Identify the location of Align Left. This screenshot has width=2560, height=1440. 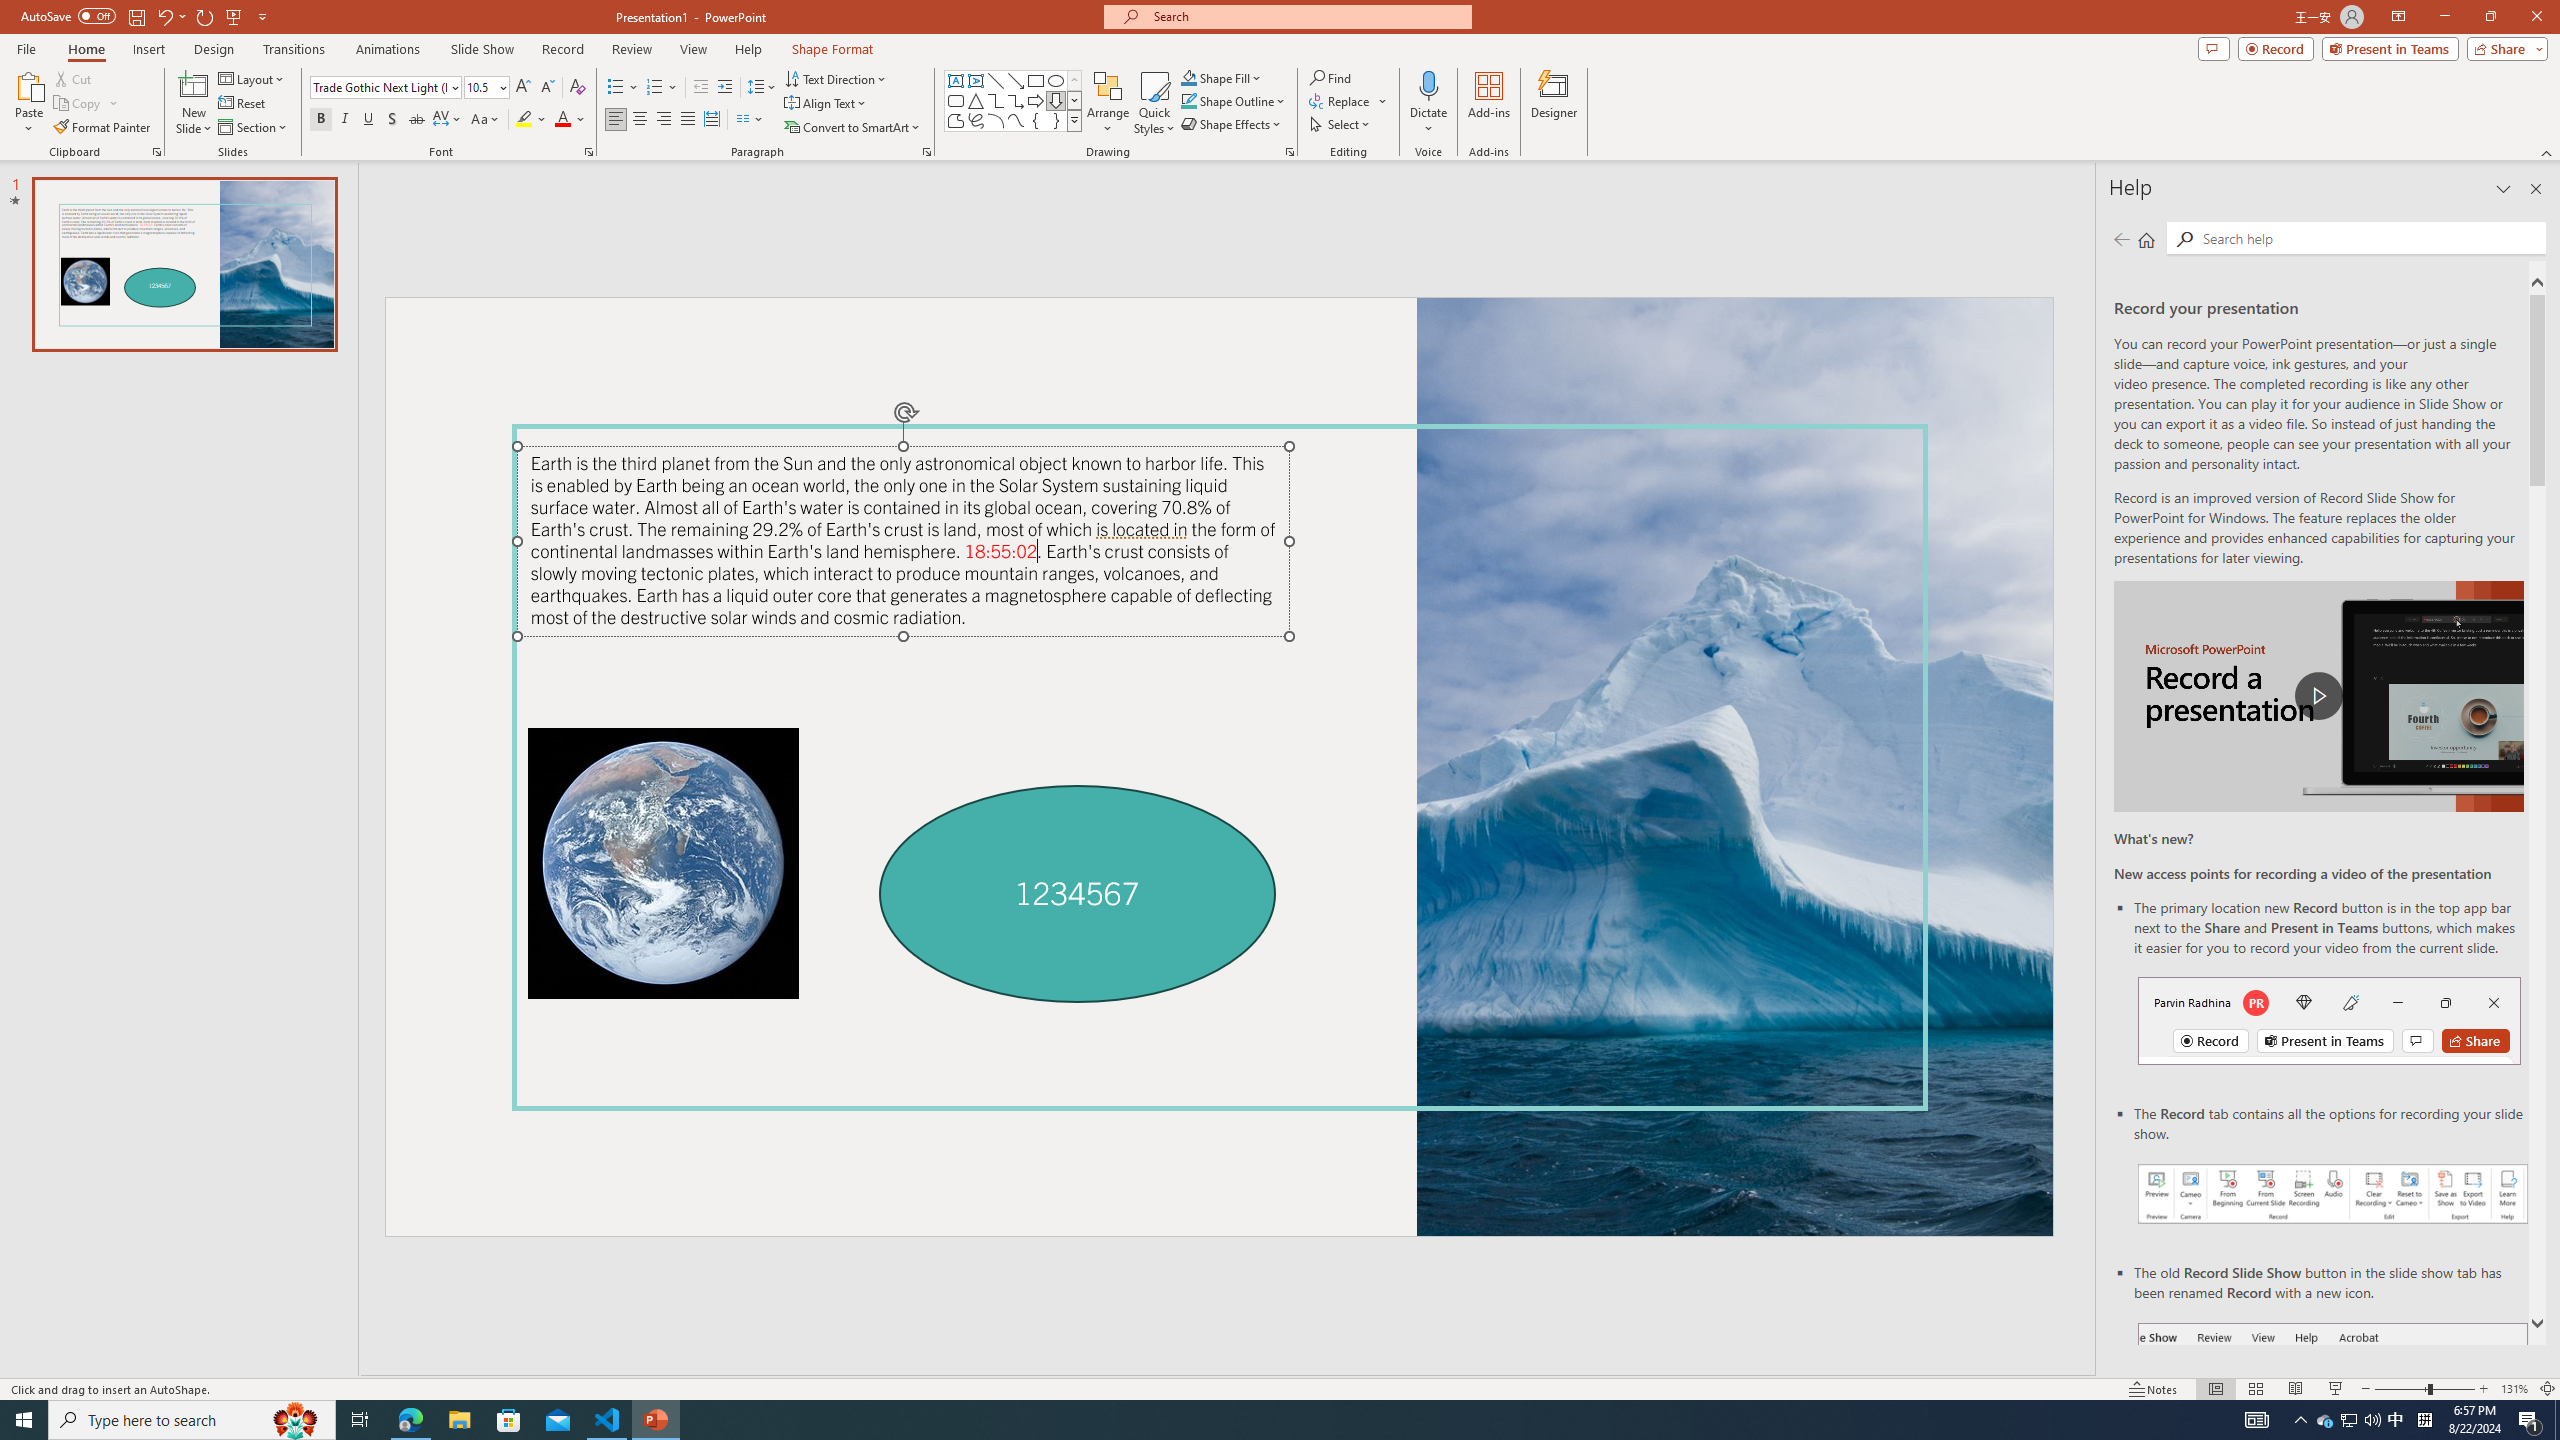
(616, 120).